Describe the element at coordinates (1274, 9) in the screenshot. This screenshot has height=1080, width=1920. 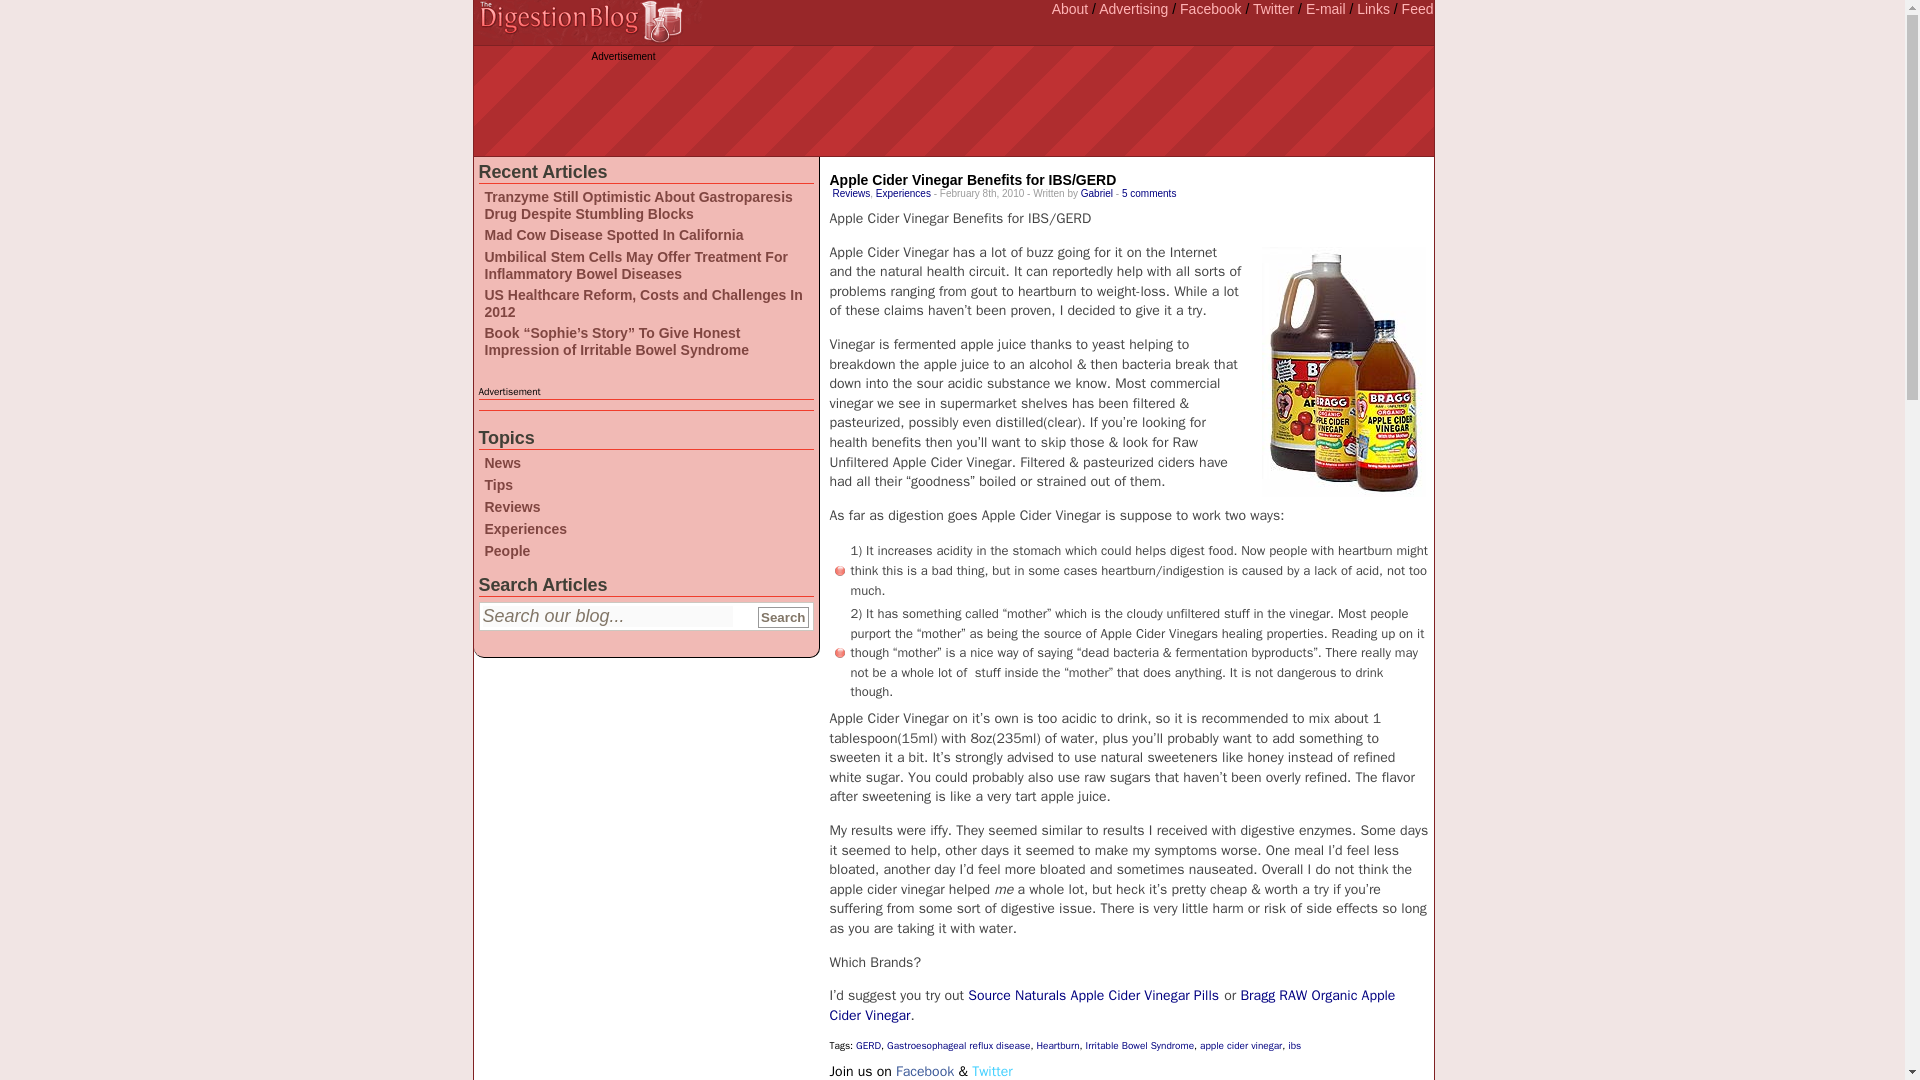
I see `Twitter` at that location.